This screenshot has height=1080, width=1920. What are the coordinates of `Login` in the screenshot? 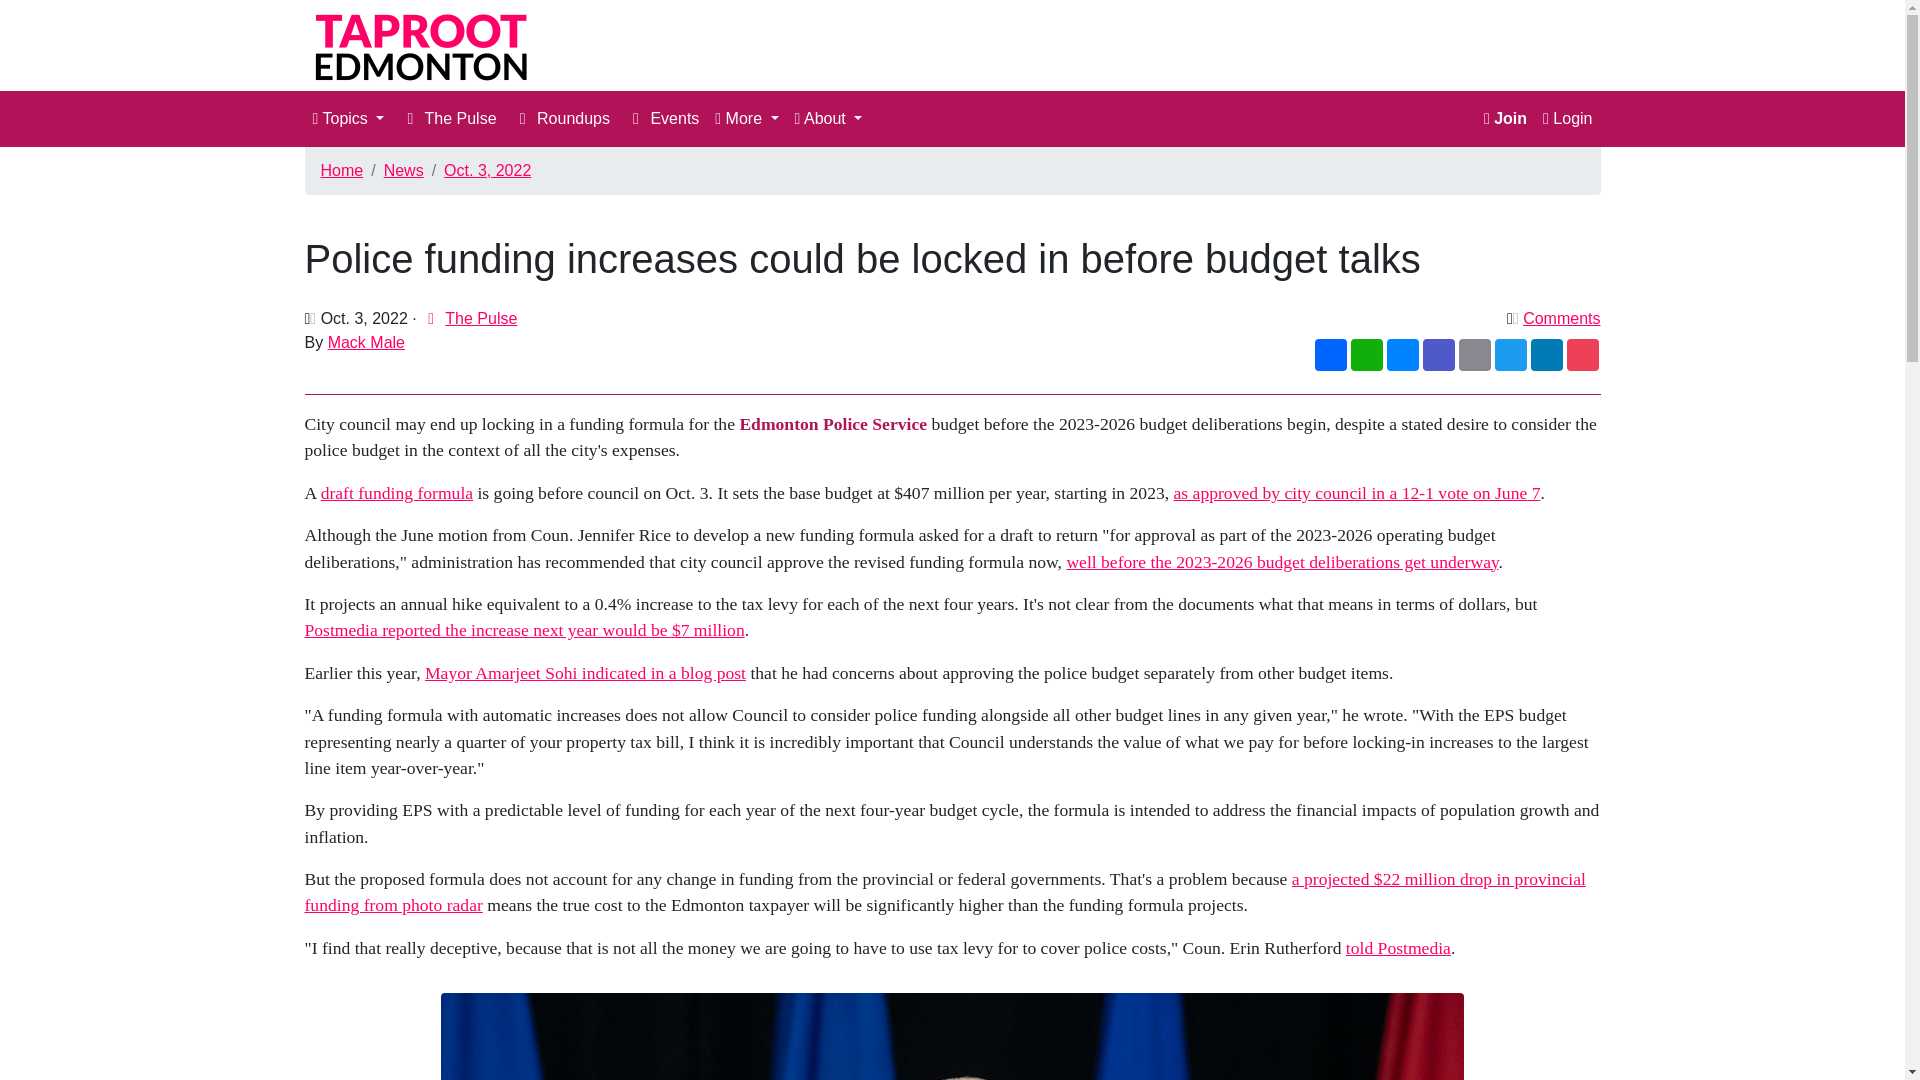 It's located at (1566, 119).